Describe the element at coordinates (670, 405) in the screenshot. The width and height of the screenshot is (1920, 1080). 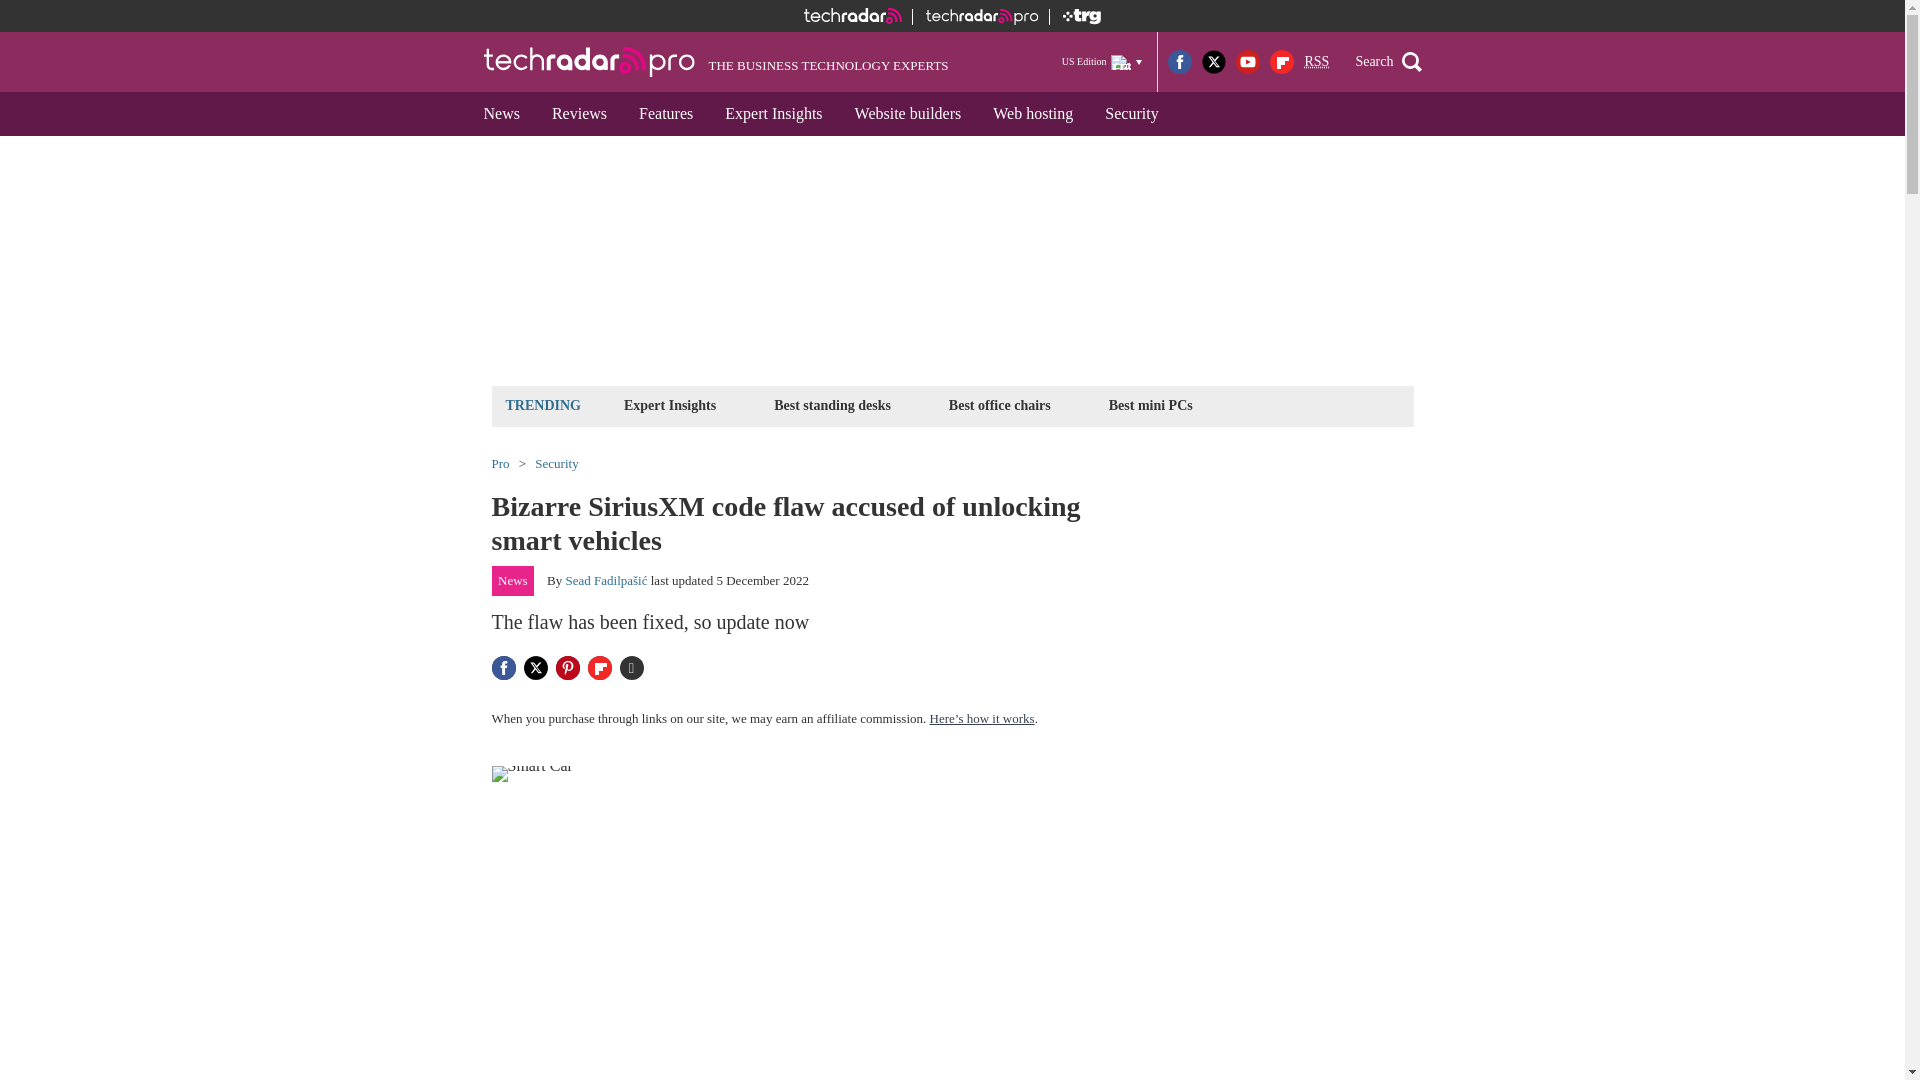
I see `Expert Insights` at that location.